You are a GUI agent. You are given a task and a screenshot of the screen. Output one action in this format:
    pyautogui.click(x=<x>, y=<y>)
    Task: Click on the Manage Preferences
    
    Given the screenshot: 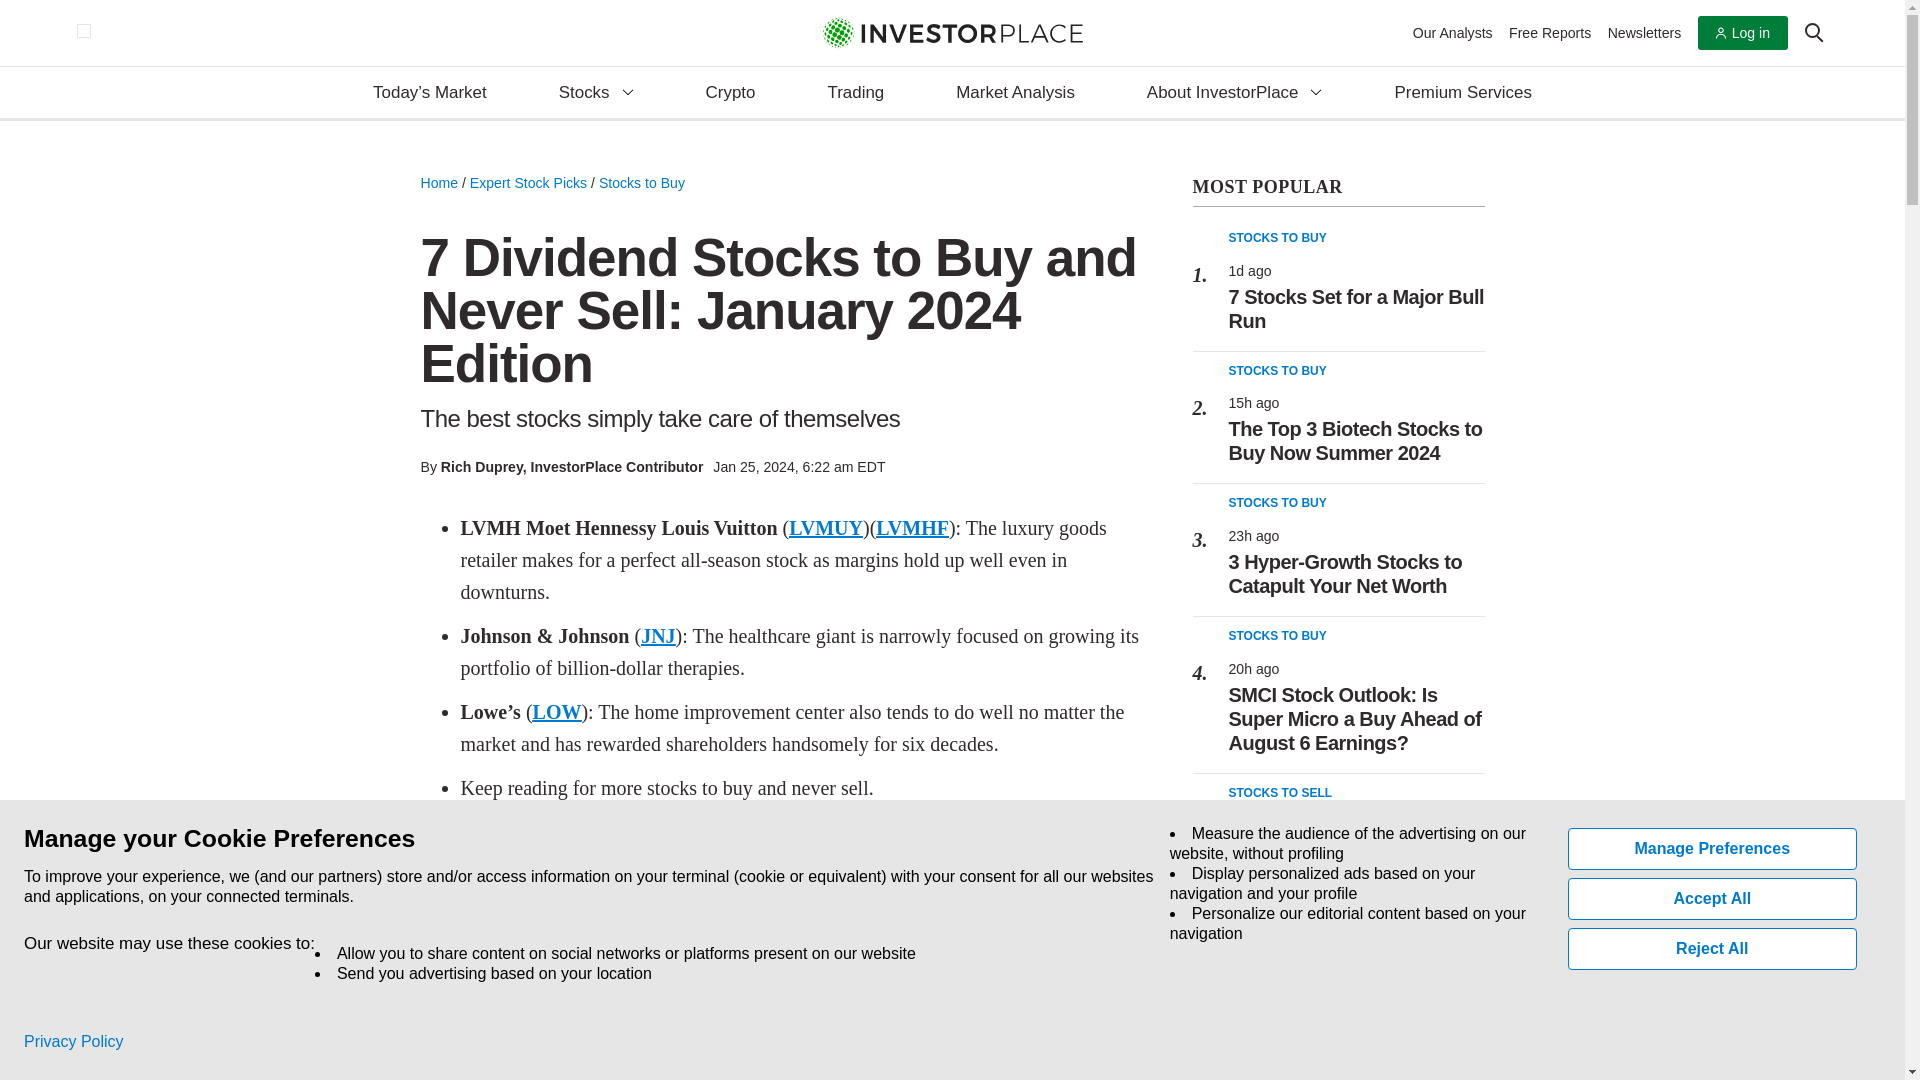 What is the action you would take?
    pyautogui.click(x=1713, y=849)
    